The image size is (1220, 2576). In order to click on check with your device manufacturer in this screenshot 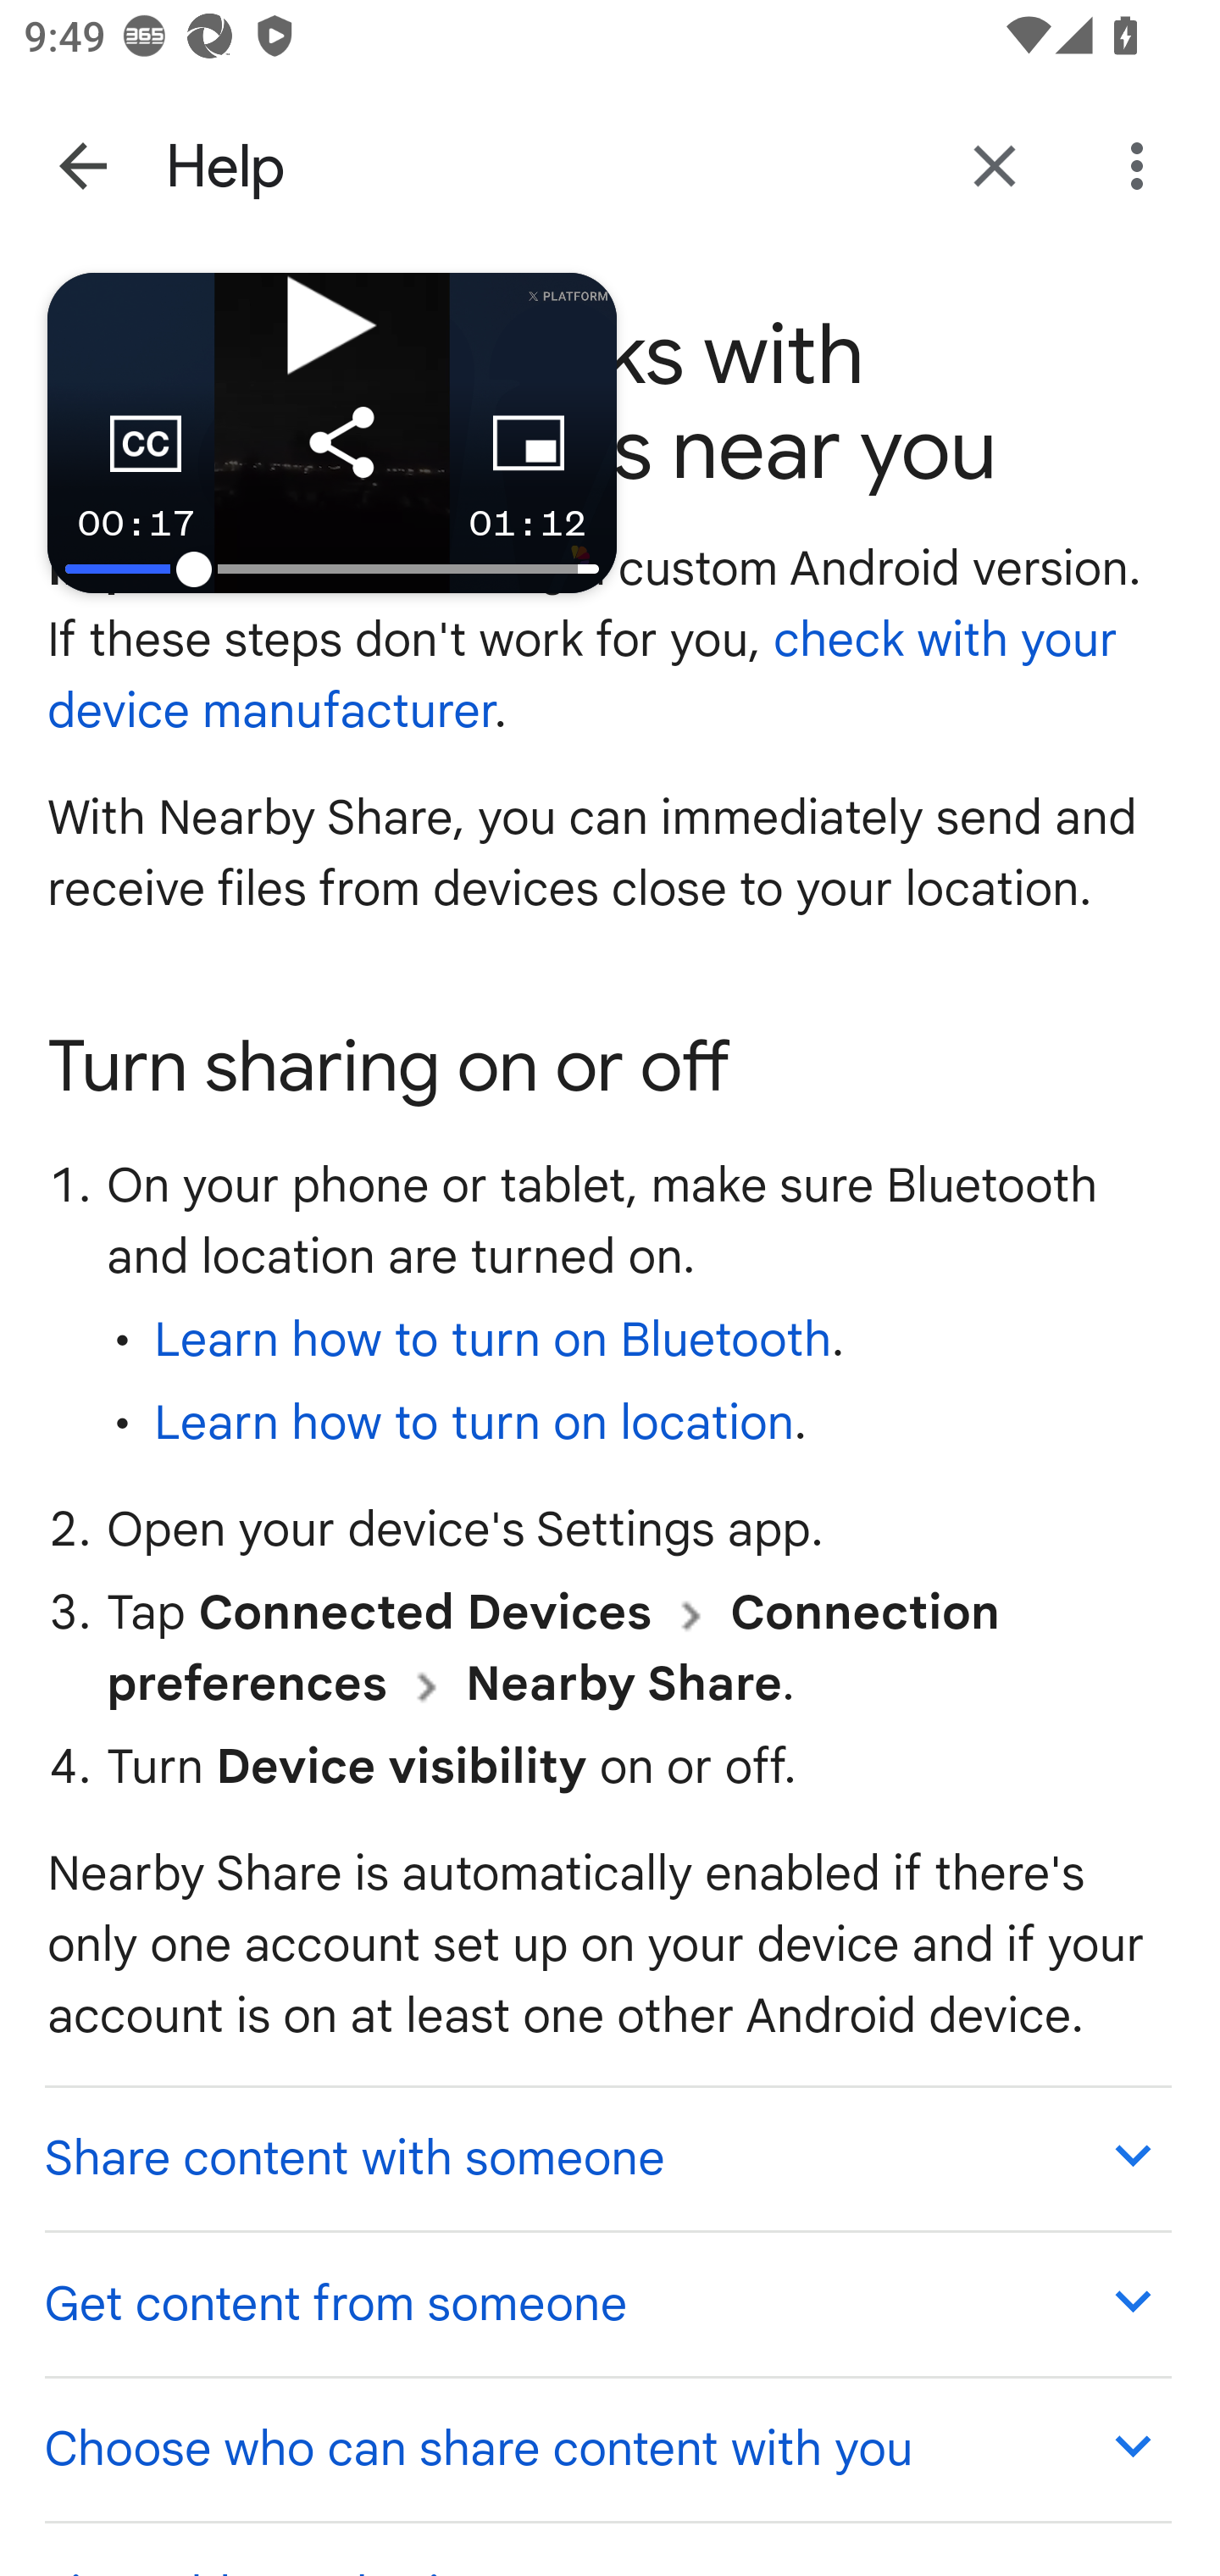, I will do `click(585, 676)`.